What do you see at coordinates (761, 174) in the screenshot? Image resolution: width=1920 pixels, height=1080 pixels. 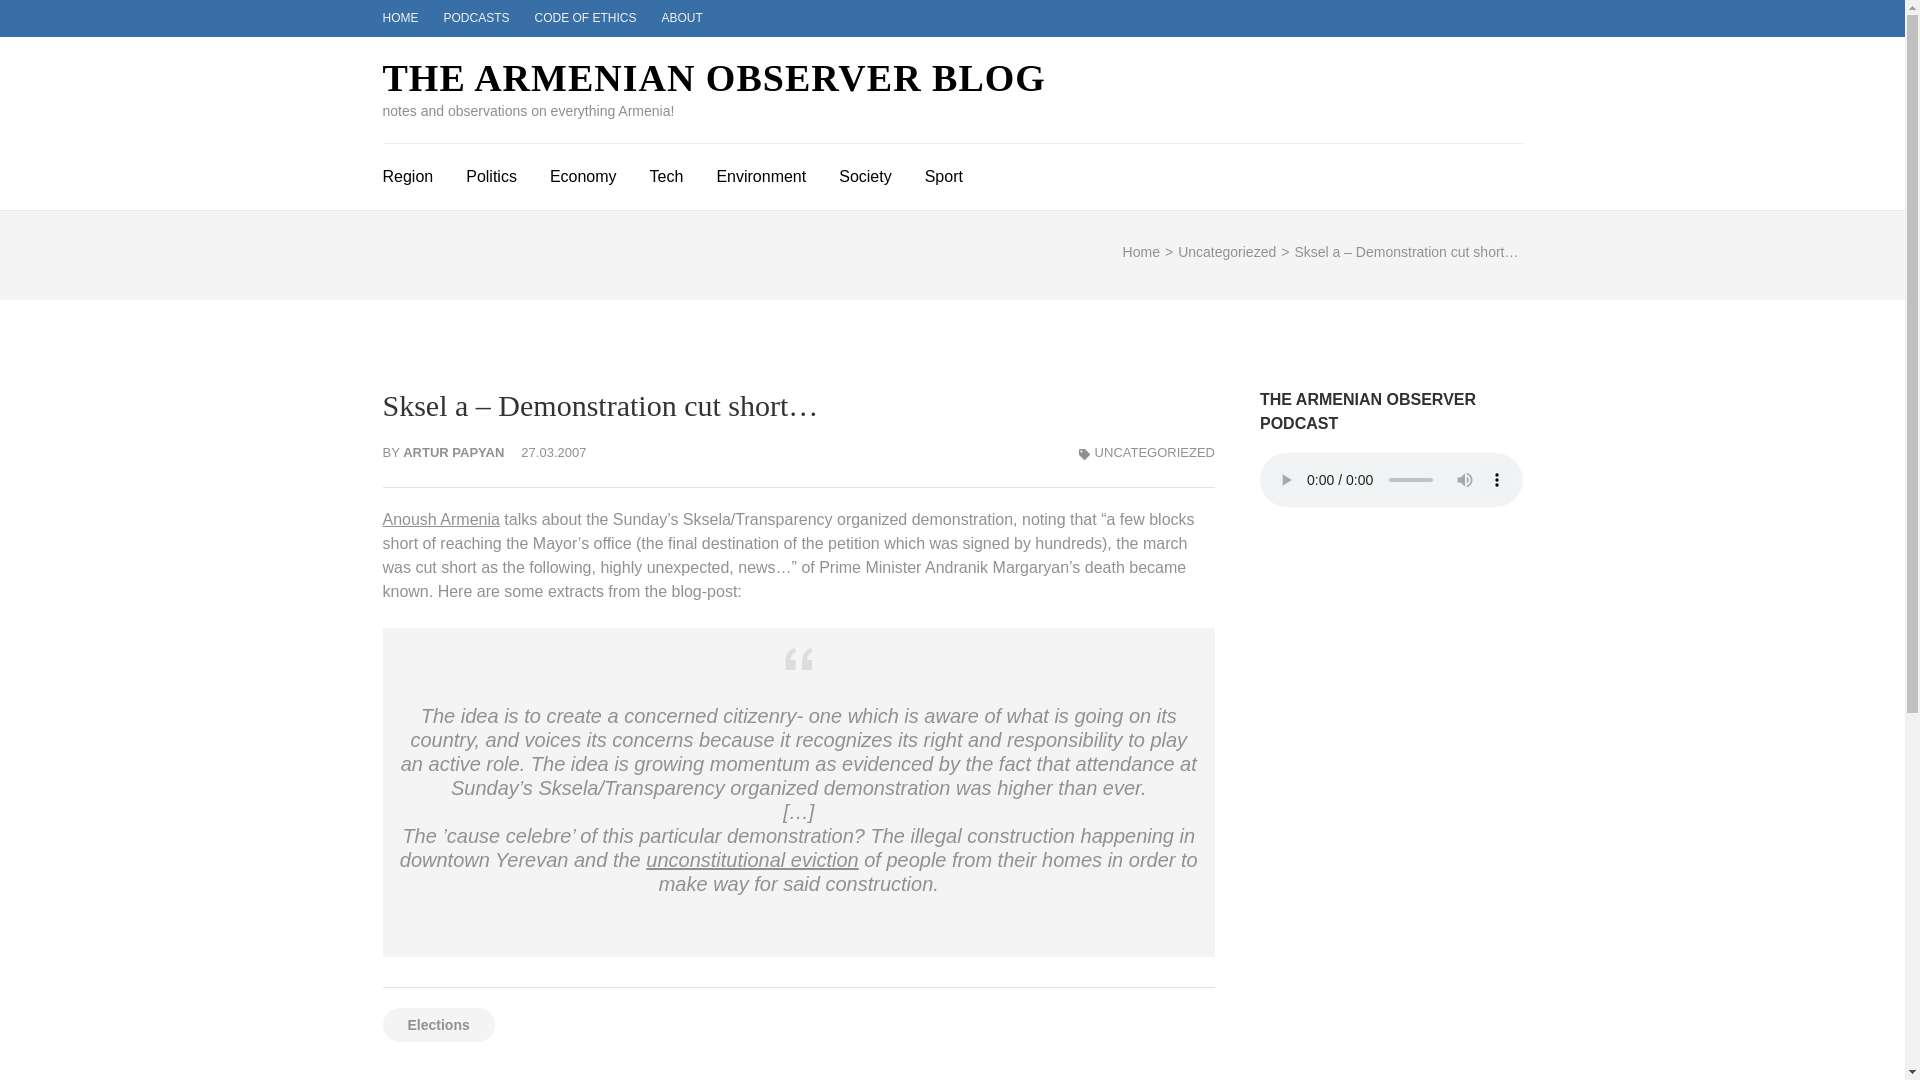 I see `Environment` at bounding box center [761, 174].